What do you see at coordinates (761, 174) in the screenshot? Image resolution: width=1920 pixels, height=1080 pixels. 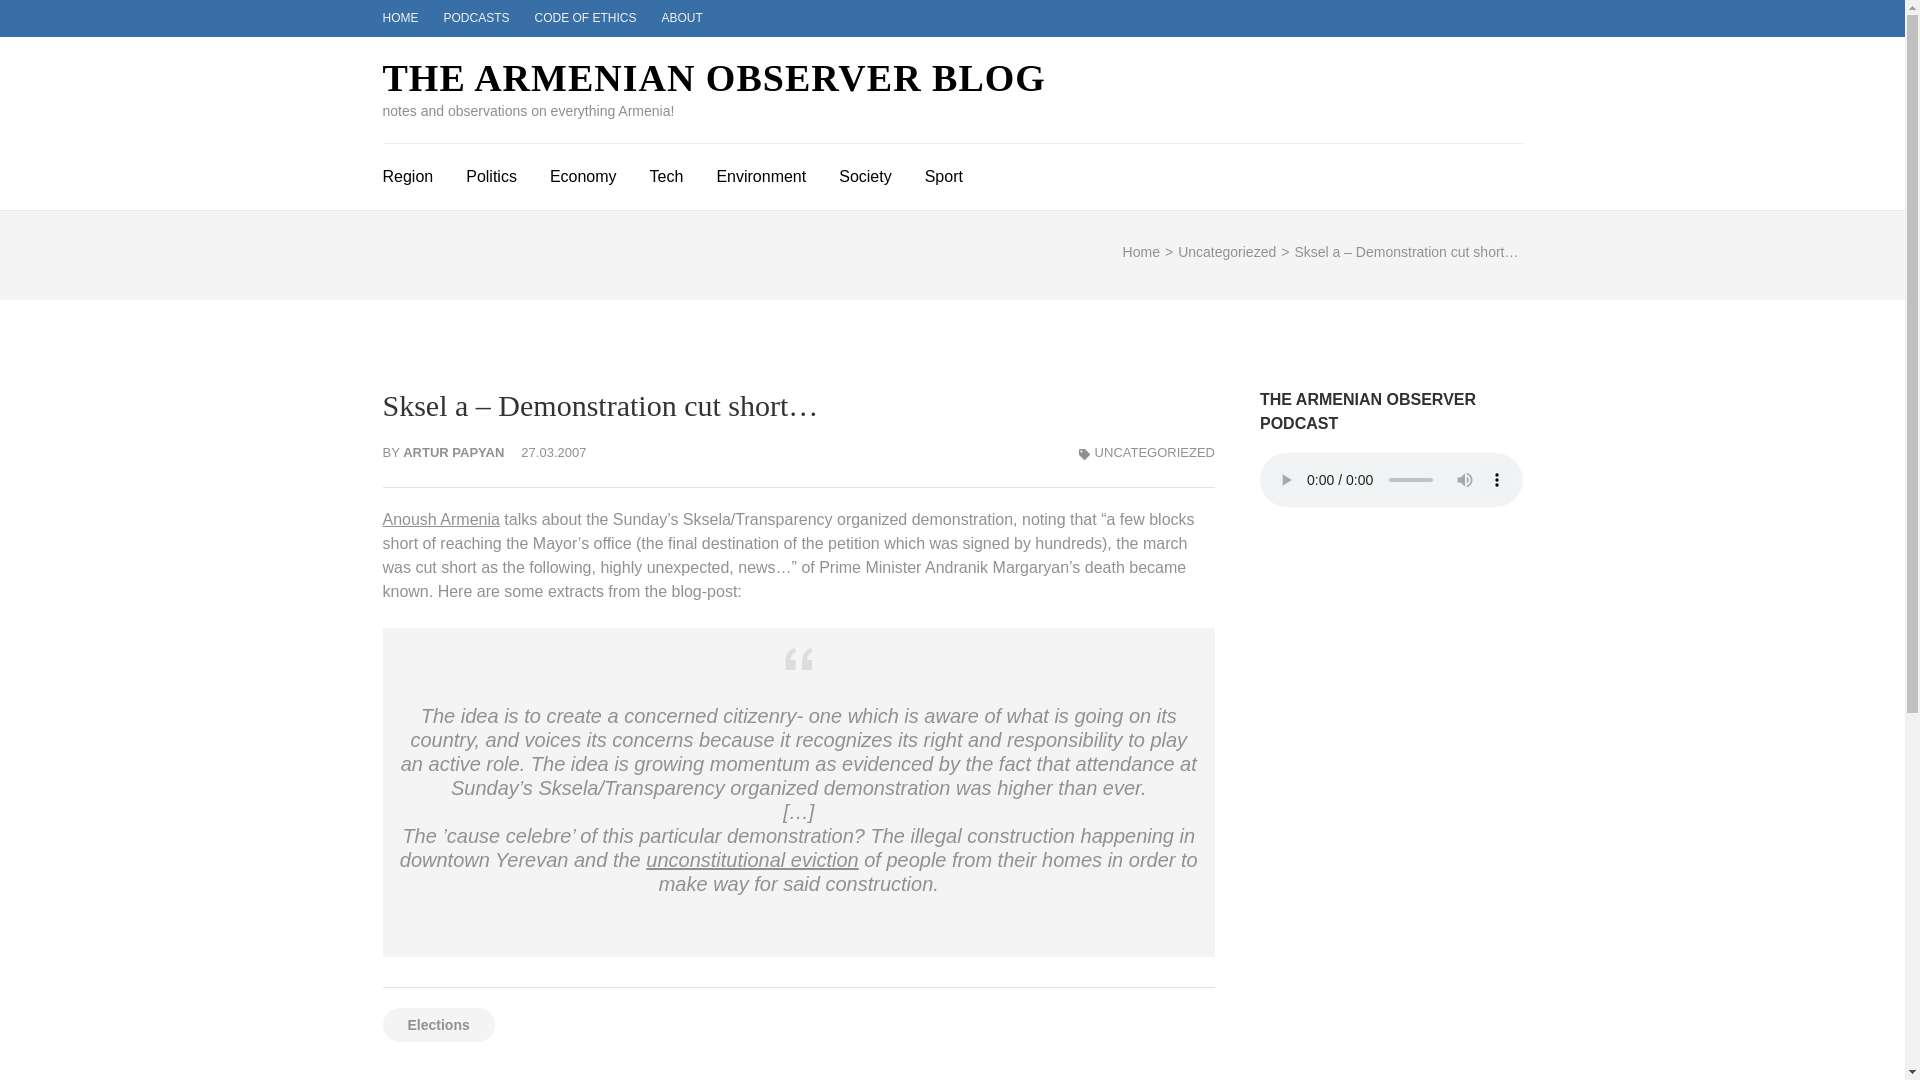 I see `Environment` at bounding box center [761, 174].